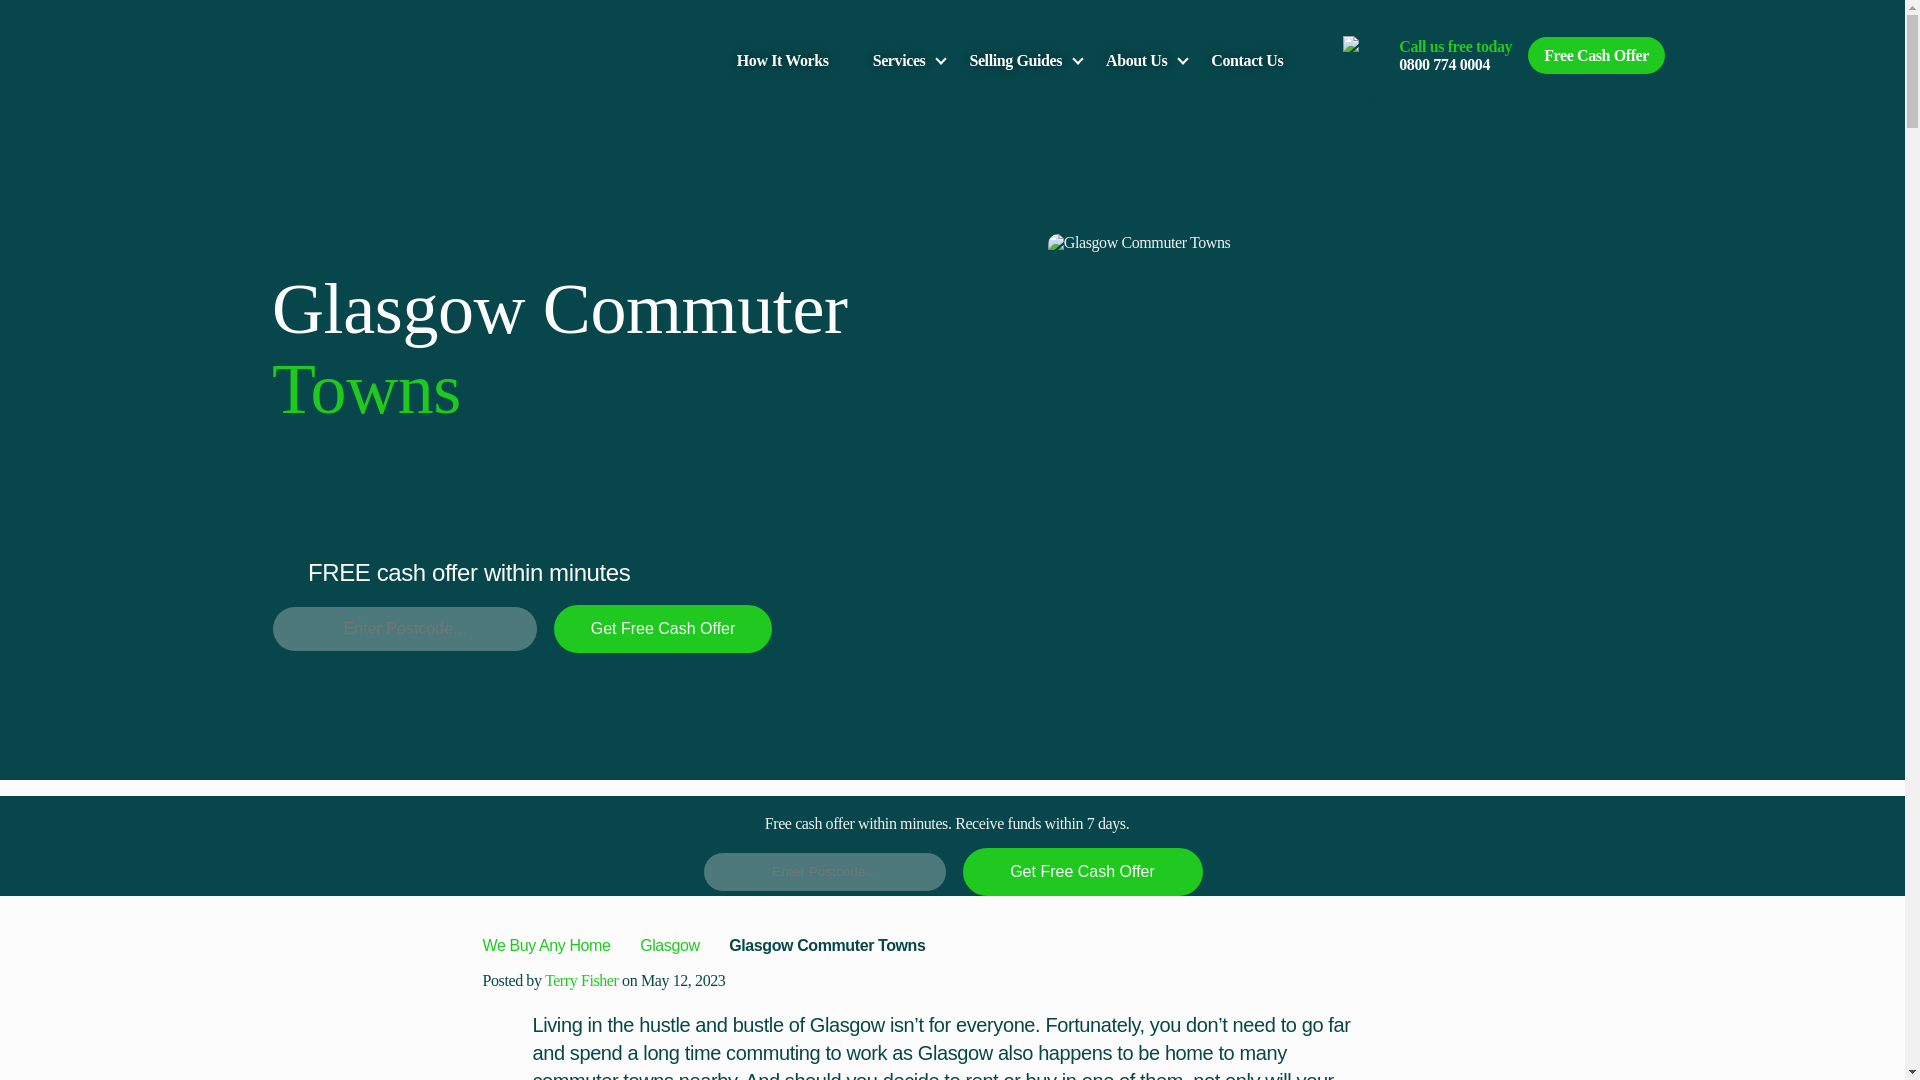 The width and height of the screenshot is (1920, 1080). I want to click on Get Free Cash Offer, so click(1081, 872).